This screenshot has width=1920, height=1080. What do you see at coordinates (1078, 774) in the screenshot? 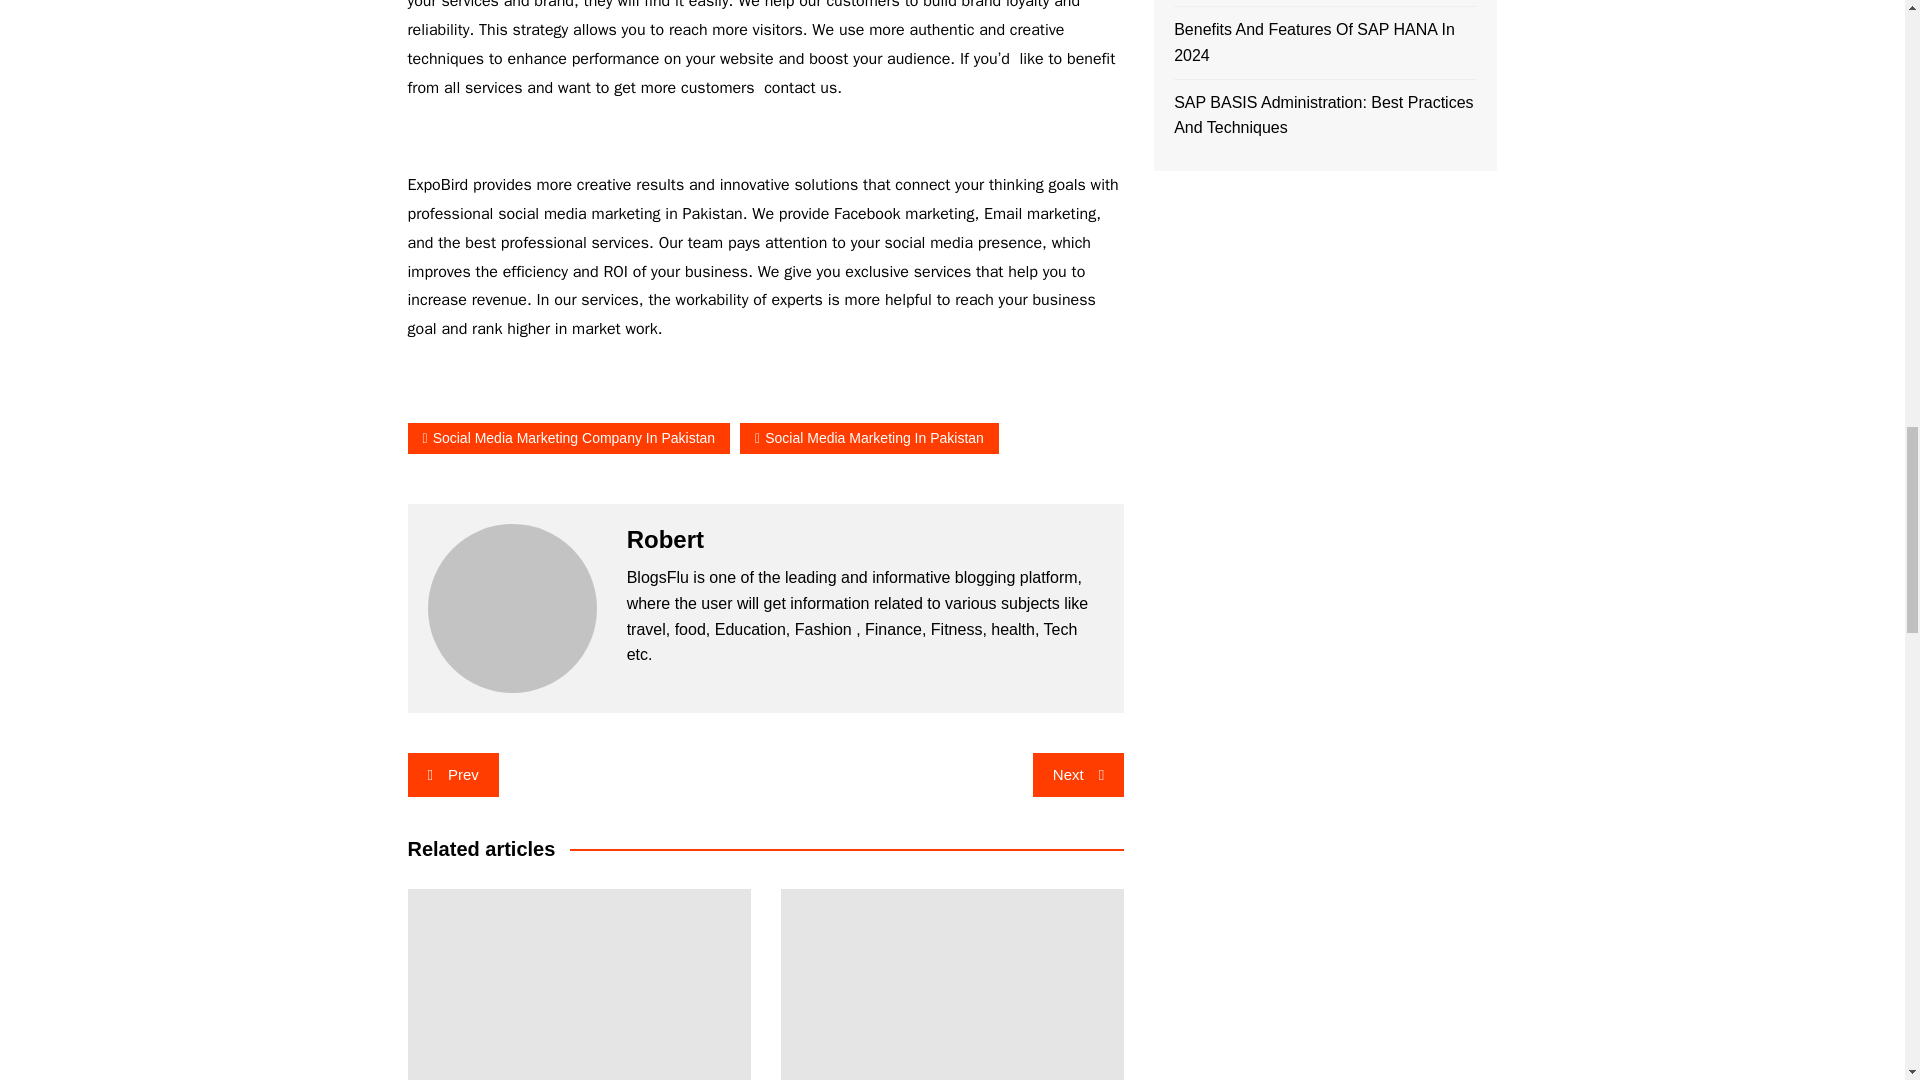
I see `Next` at bounding box center [1078, 774].